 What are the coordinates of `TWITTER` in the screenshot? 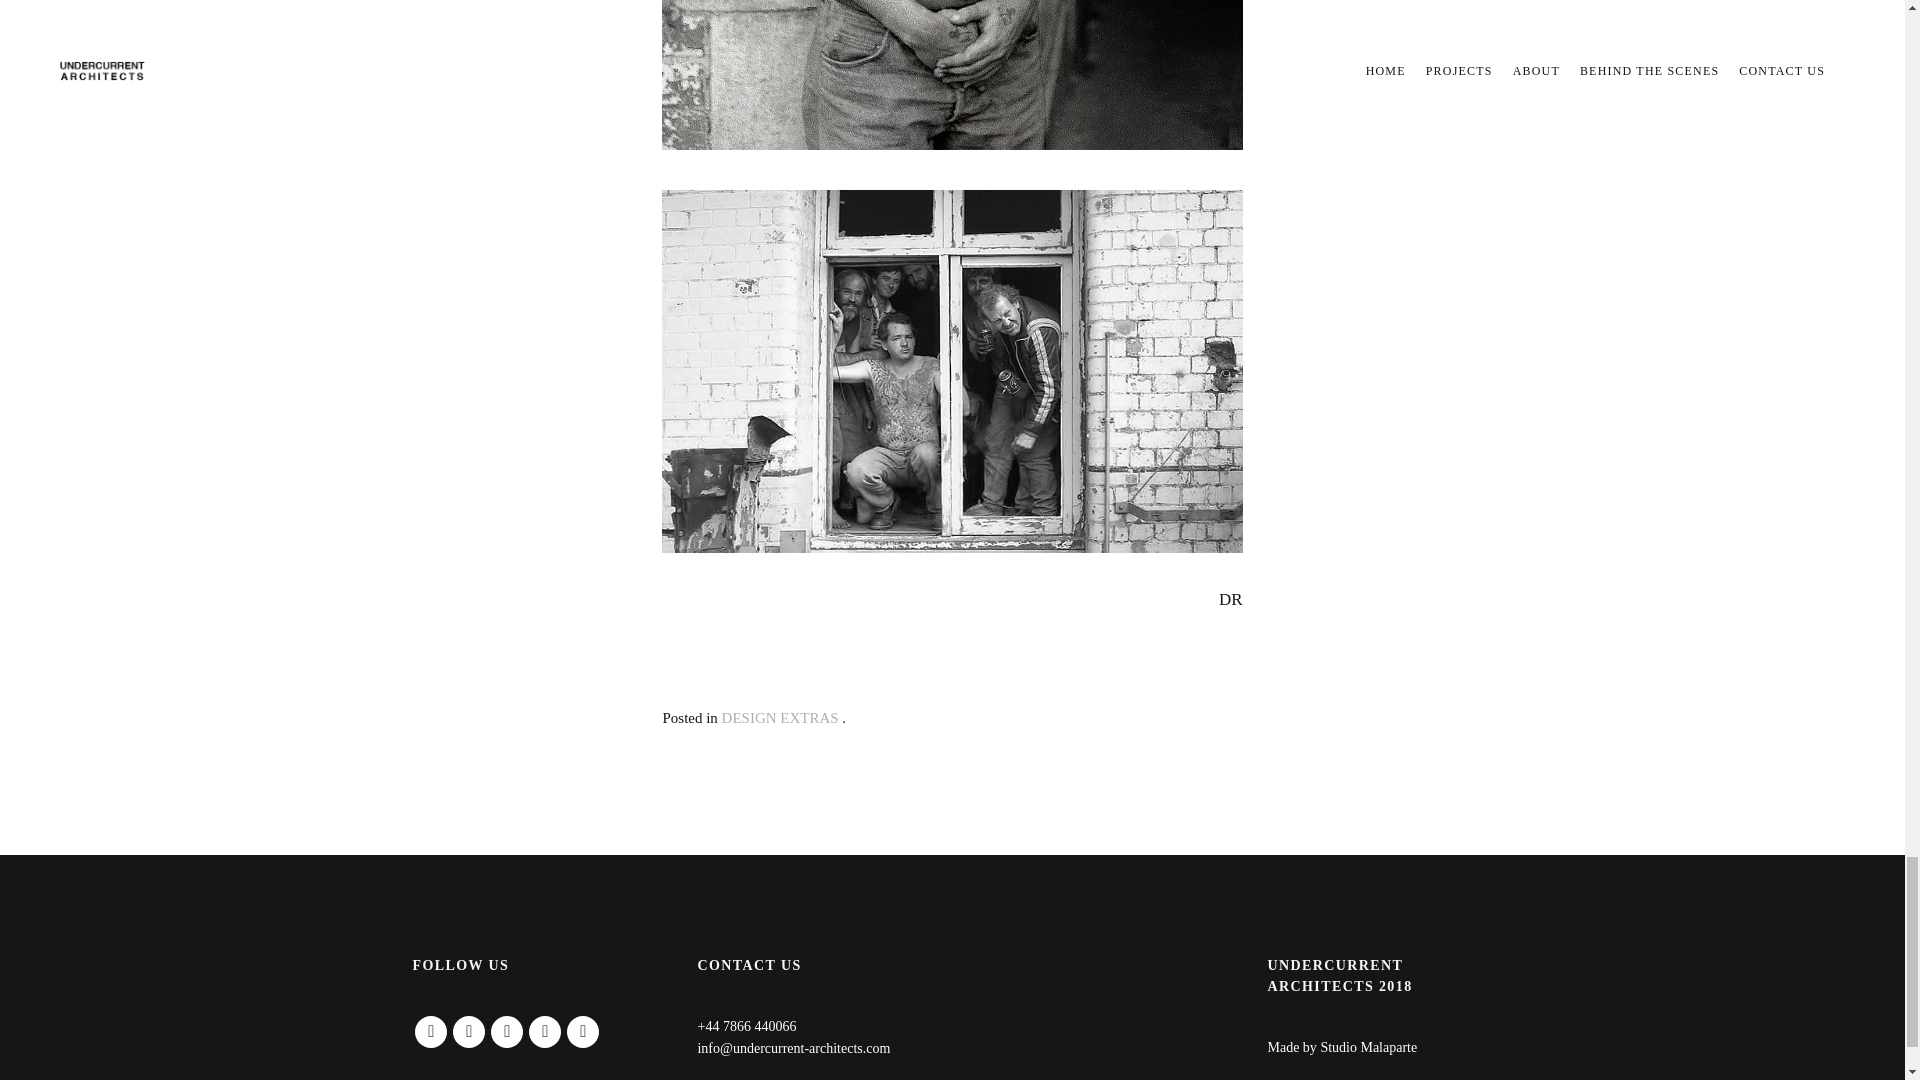 It's located at (469, 1032).